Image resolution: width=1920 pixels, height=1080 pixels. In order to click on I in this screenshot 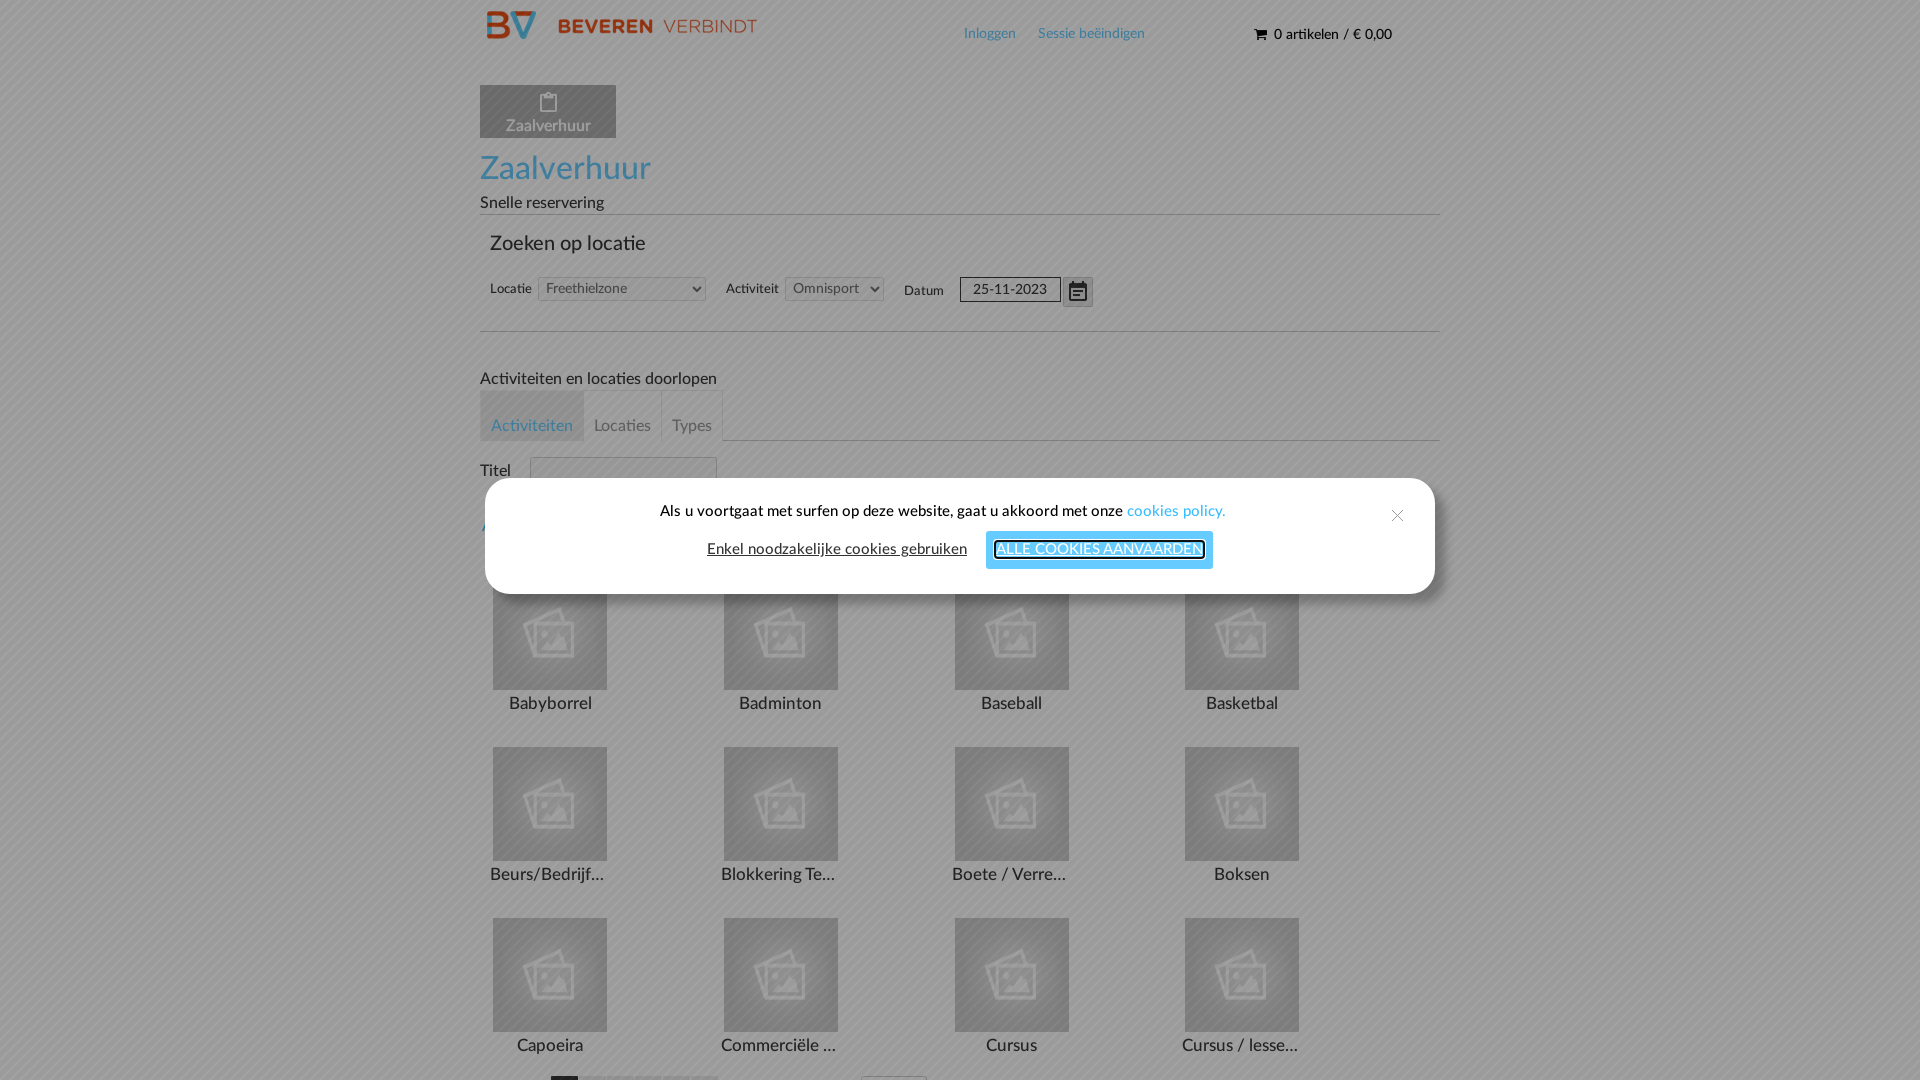, I will do `click(801, 526)`.